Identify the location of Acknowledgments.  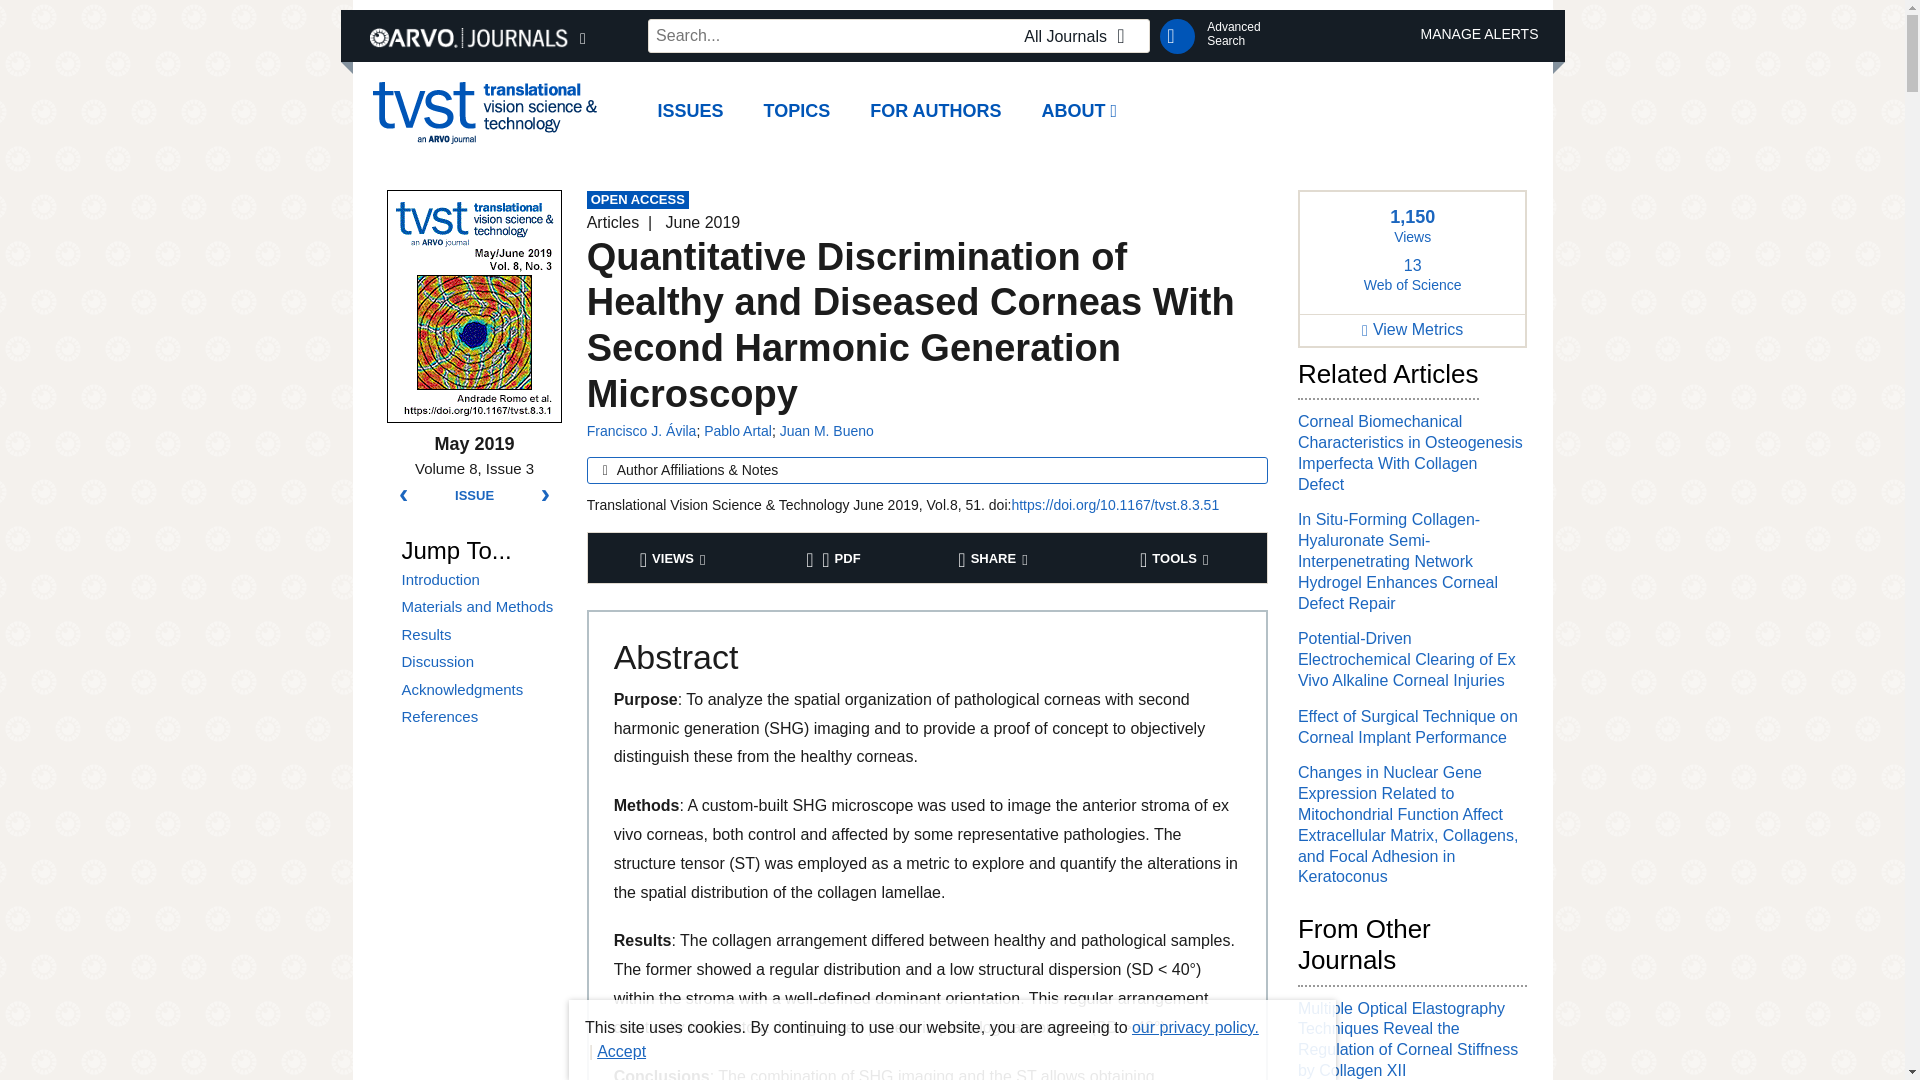
(478, 690).